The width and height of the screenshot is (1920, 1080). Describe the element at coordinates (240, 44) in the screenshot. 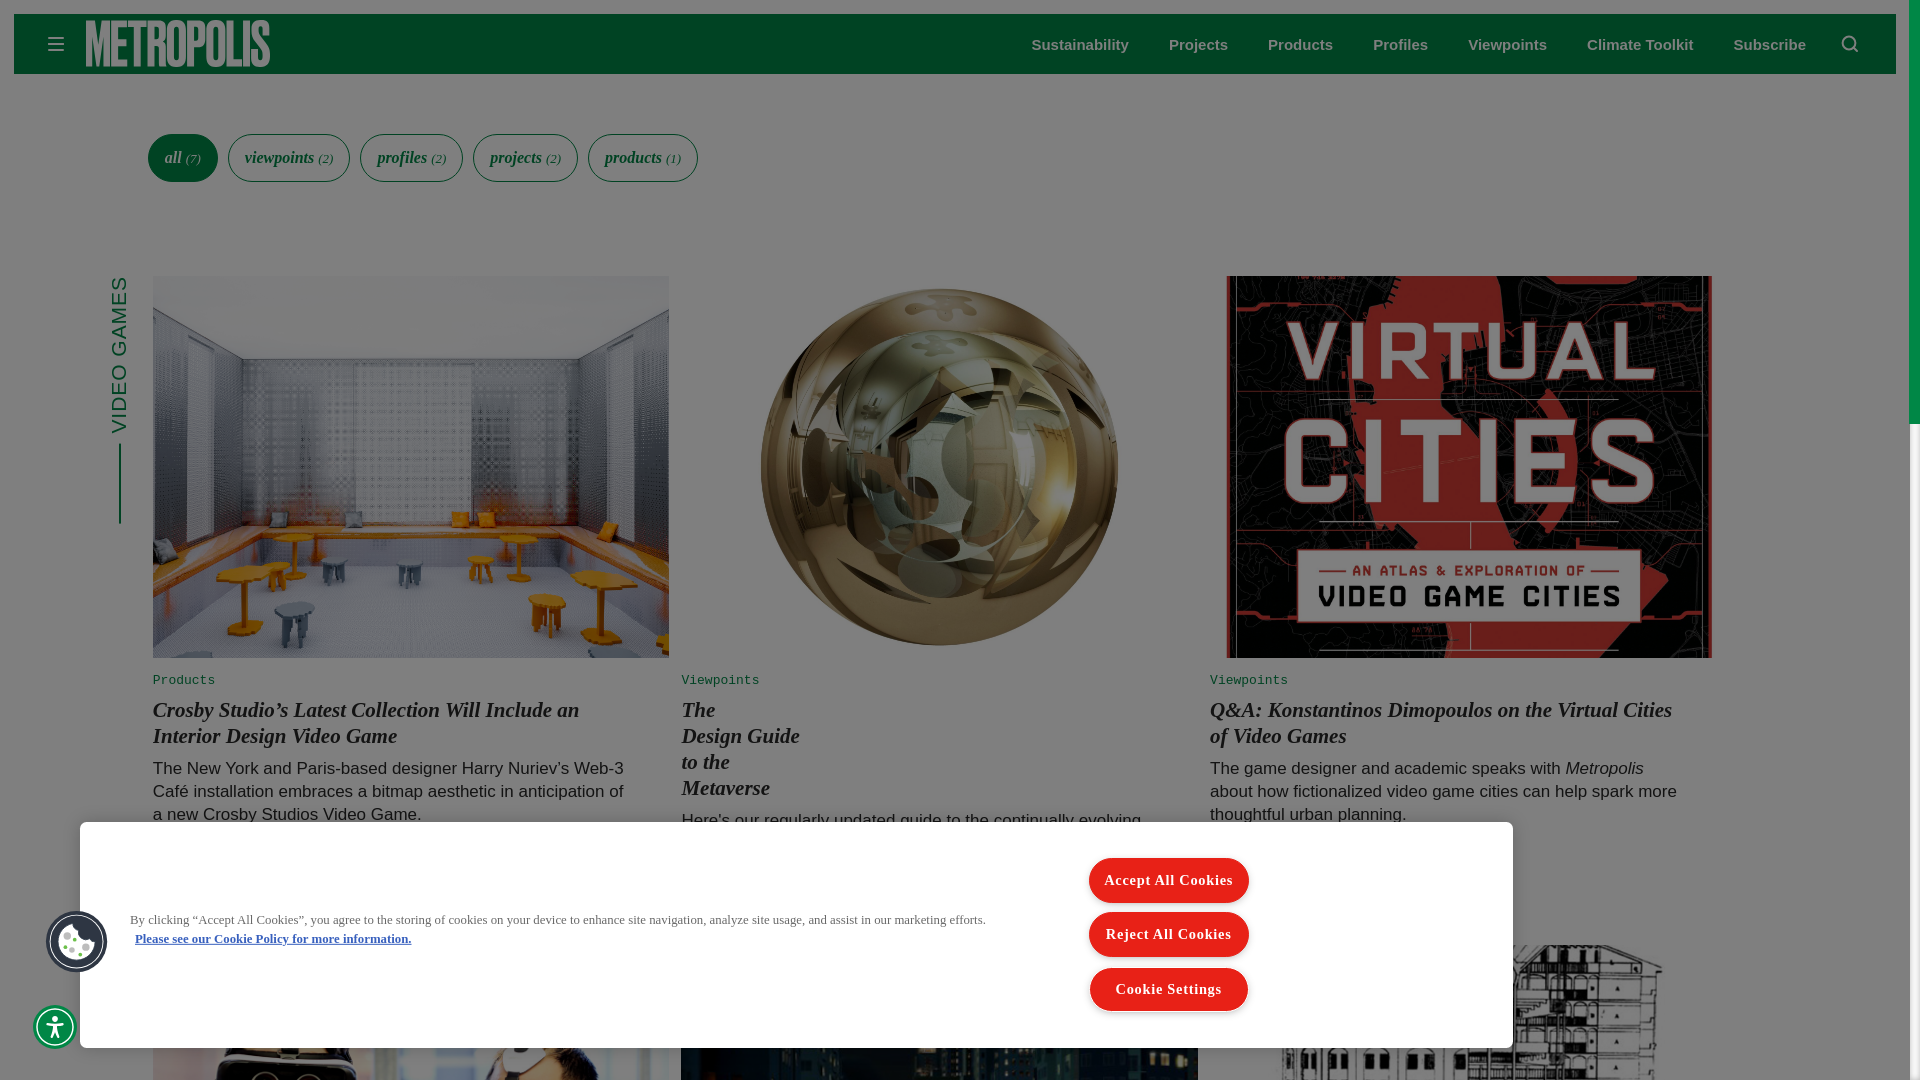

I see `METROPOLIS` at that location.